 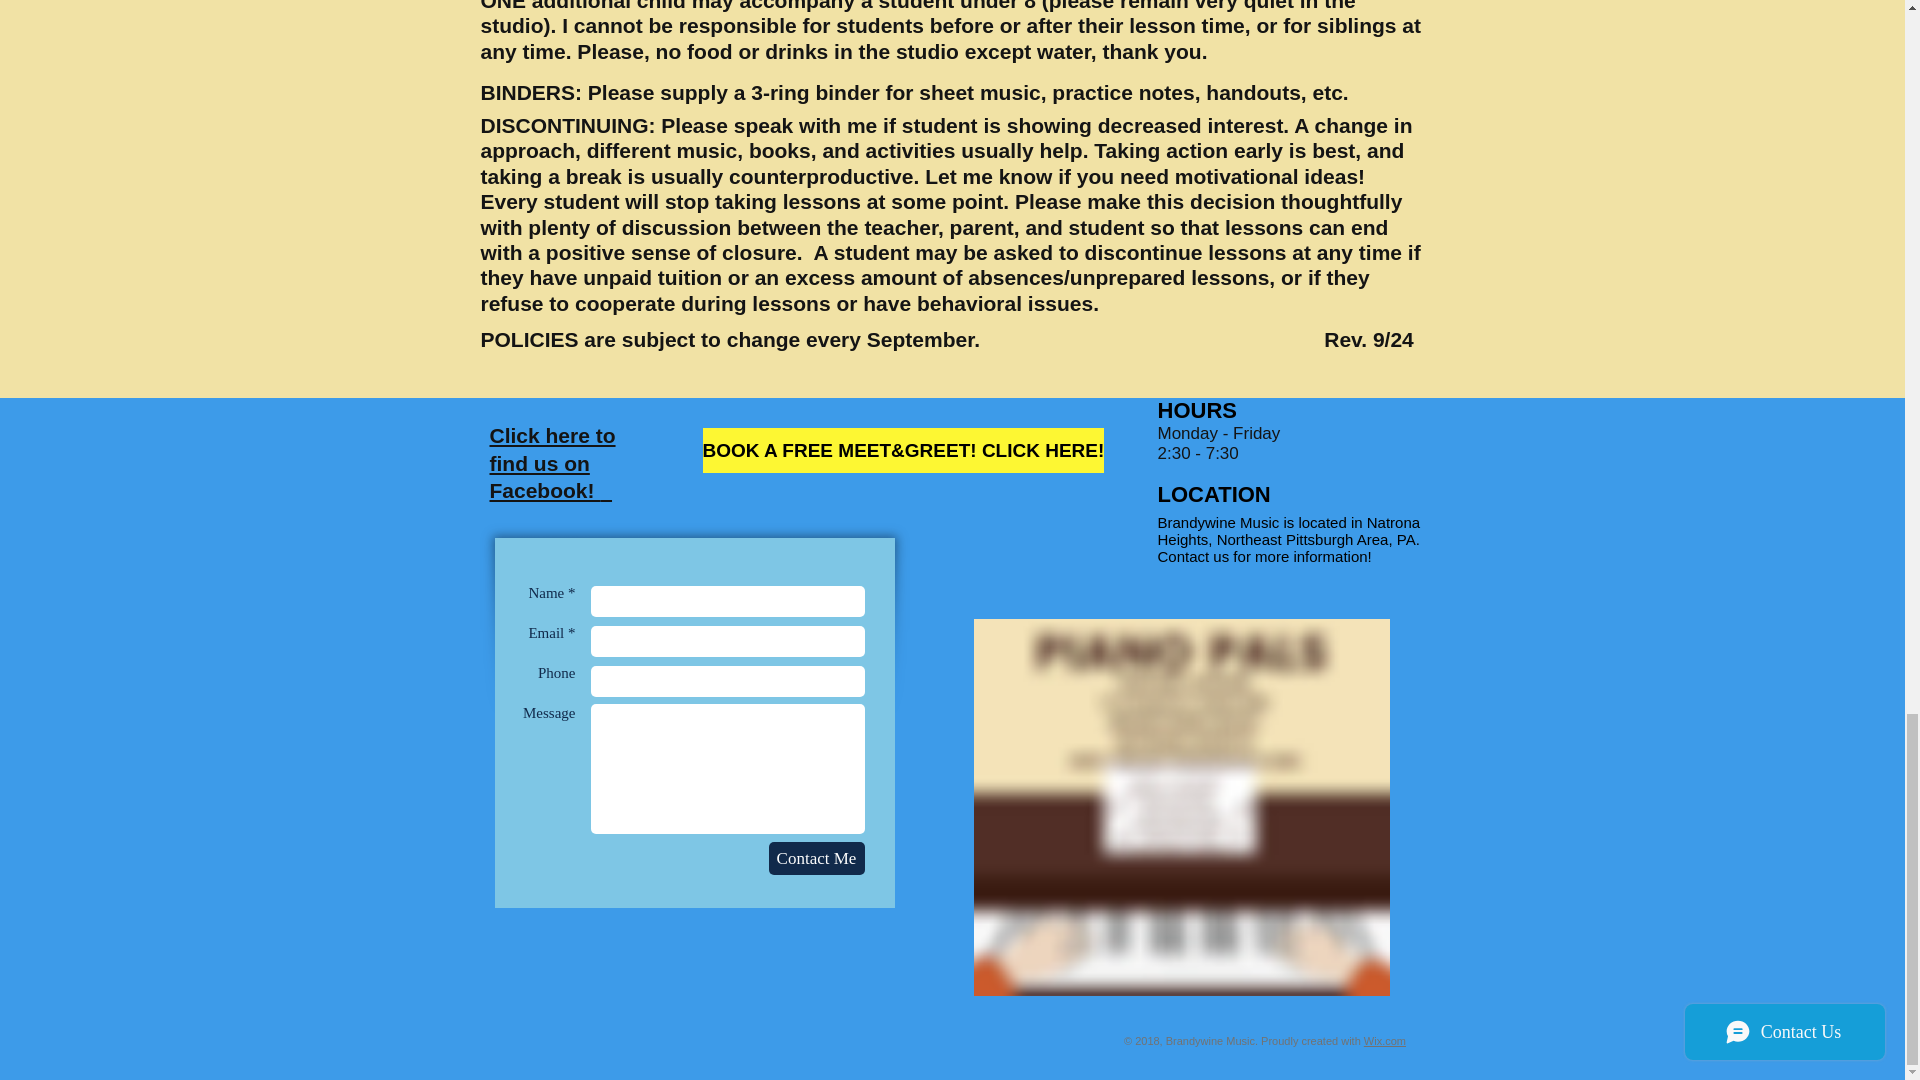 What do you see at coordinates (552, 463) in the screenshot?
I see `Click here to find us on Facebook!   ` at bounding box center [552, 463].